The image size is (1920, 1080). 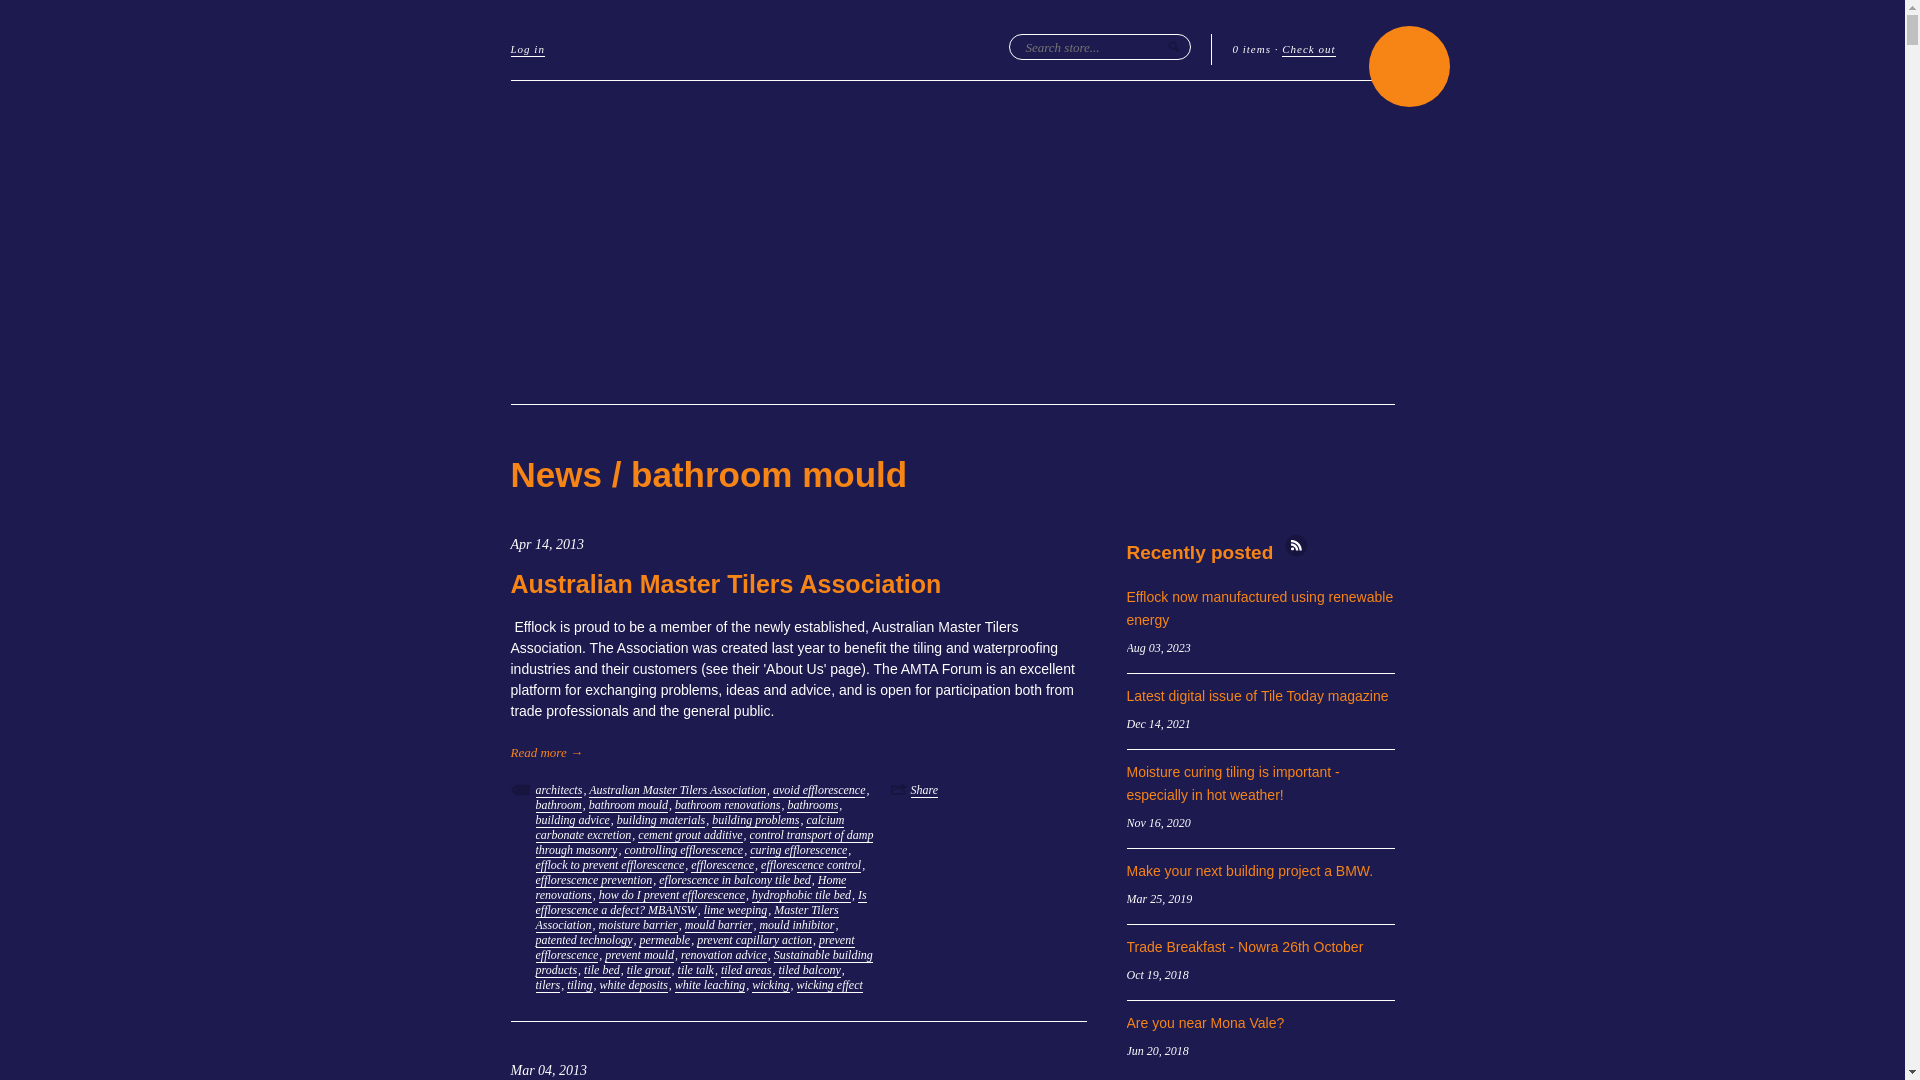 I want to click on building materials, so click(x=661, y=820).